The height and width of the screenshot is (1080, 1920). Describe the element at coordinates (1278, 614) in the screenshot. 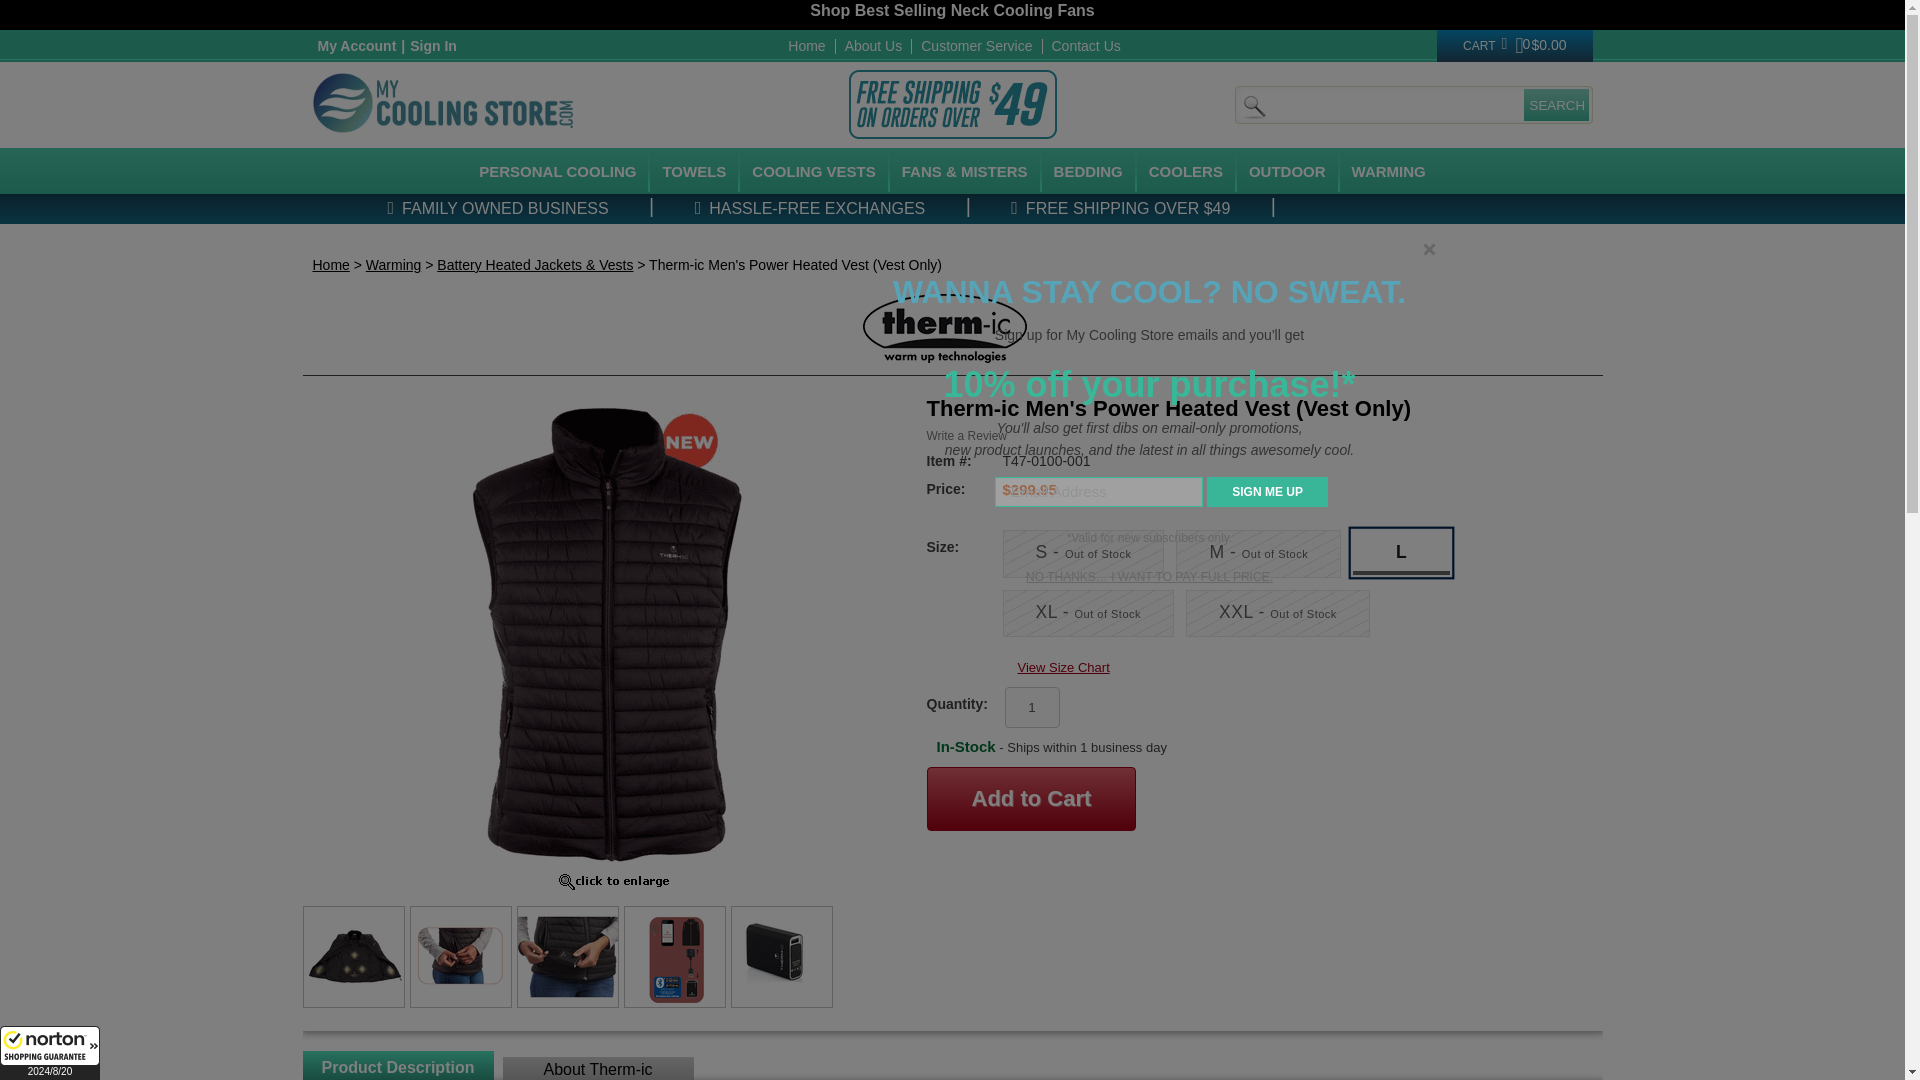

I see `Out of Stock` at that location.